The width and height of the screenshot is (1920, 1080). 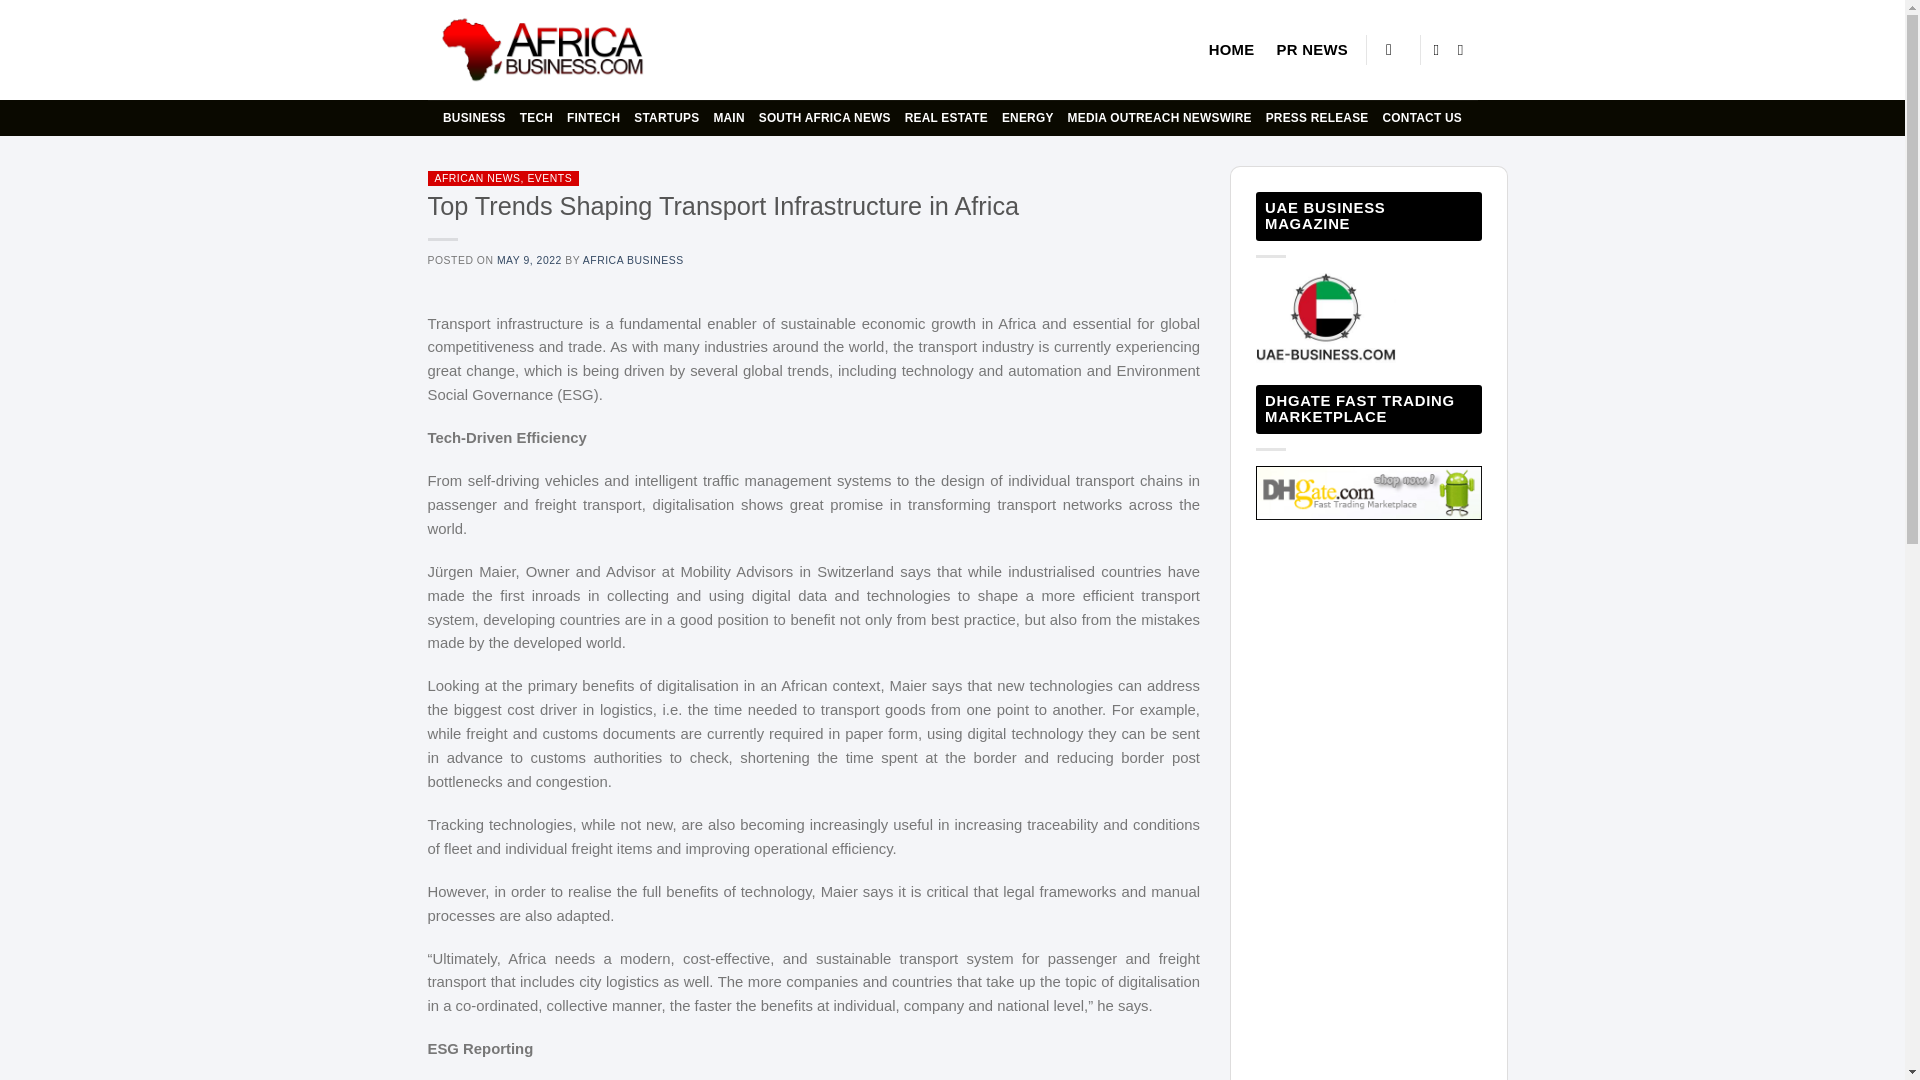 I want to click on ENERGY, so click(x=1028, y=118).